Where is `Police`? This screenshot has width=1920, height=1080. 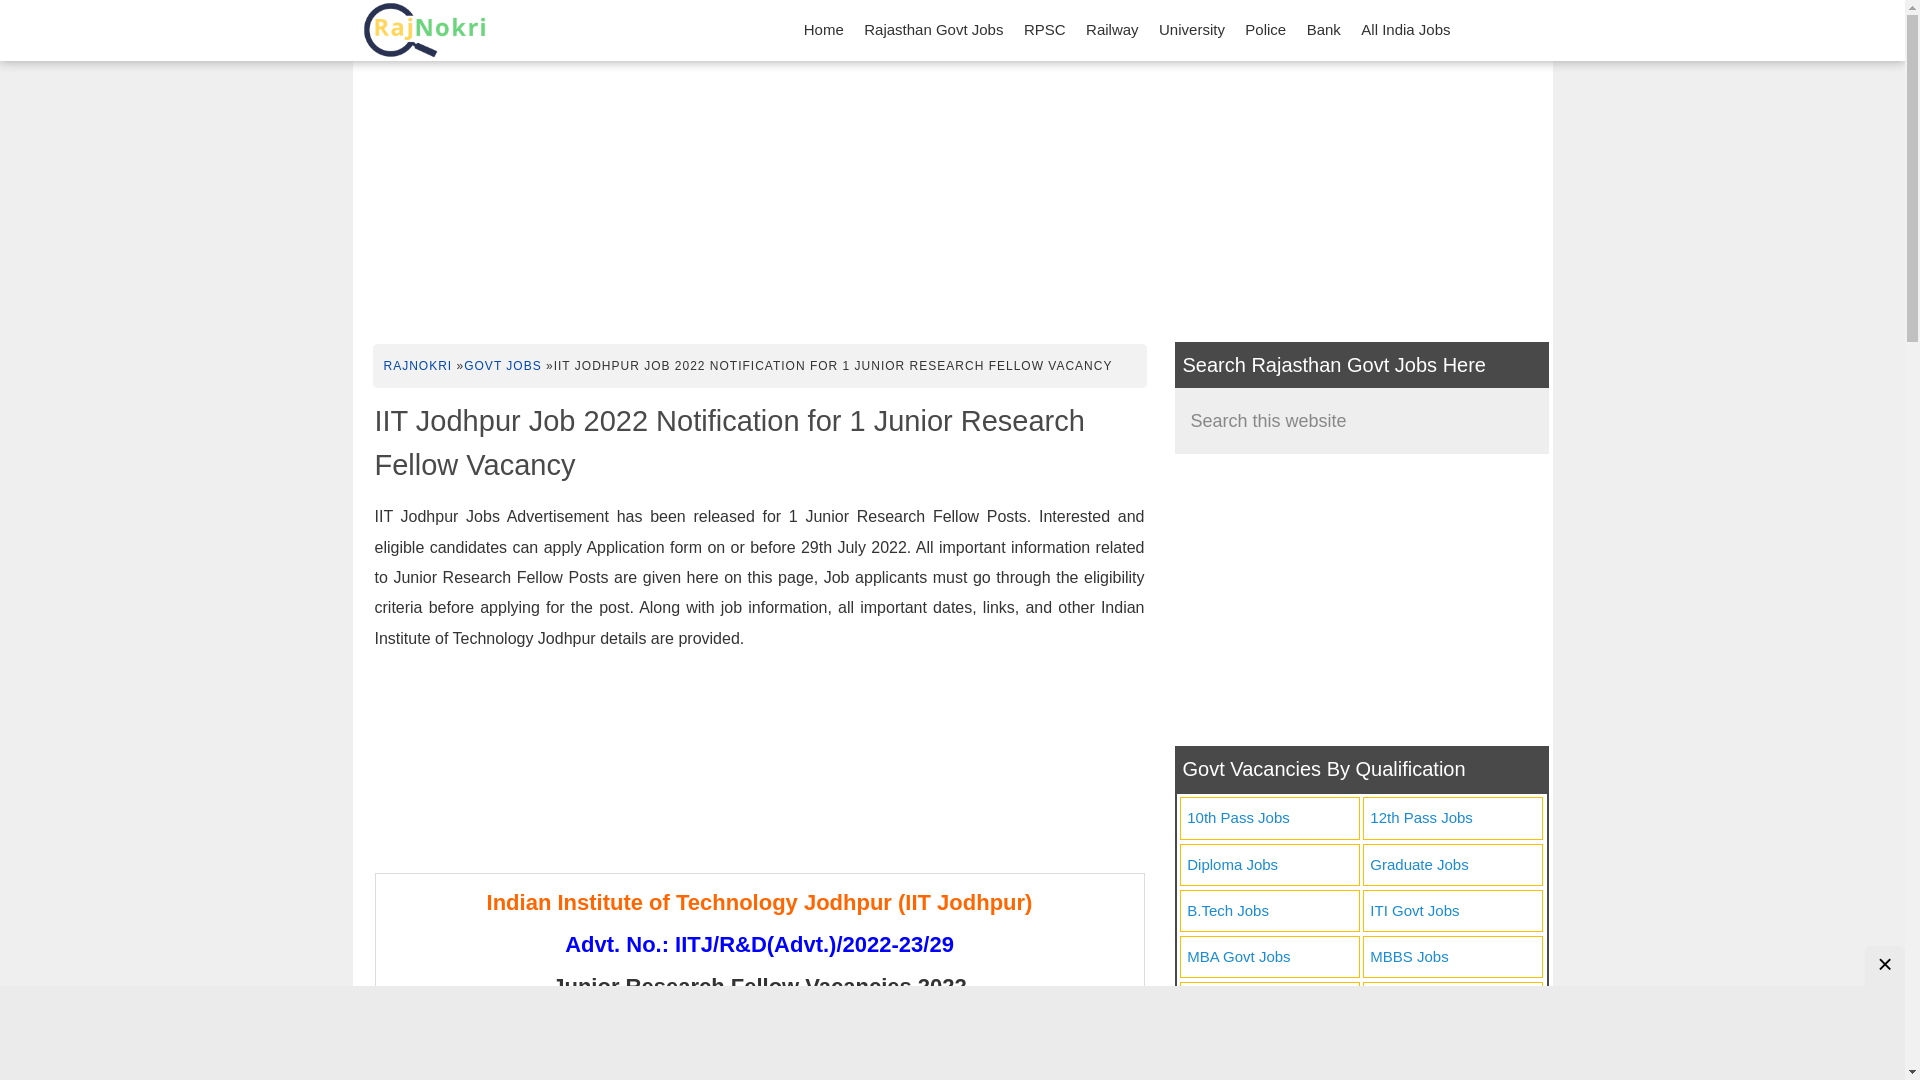
Police is located at coordinates (1265, 30).